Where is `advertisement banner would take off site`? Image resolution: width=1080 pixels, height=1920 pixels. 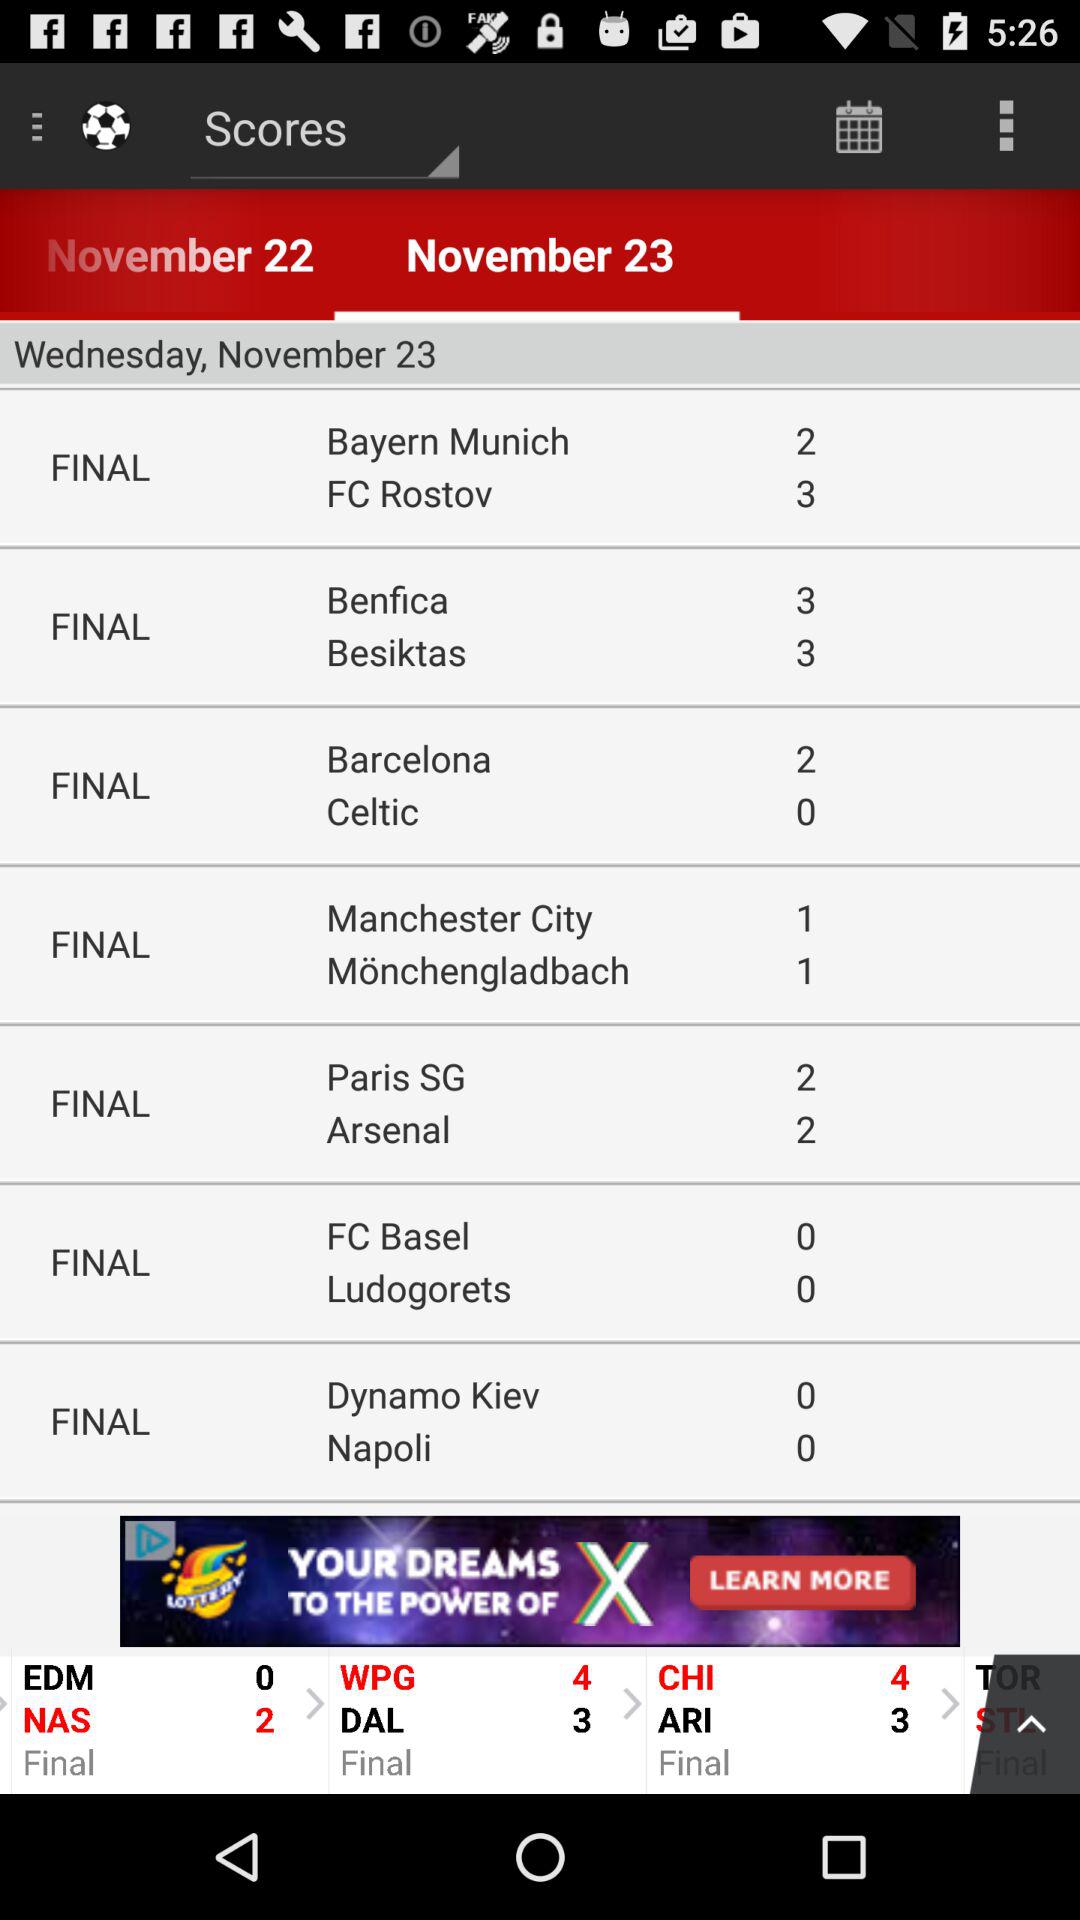
advertisement banner would take off site is located at coordinates (540, 1581).